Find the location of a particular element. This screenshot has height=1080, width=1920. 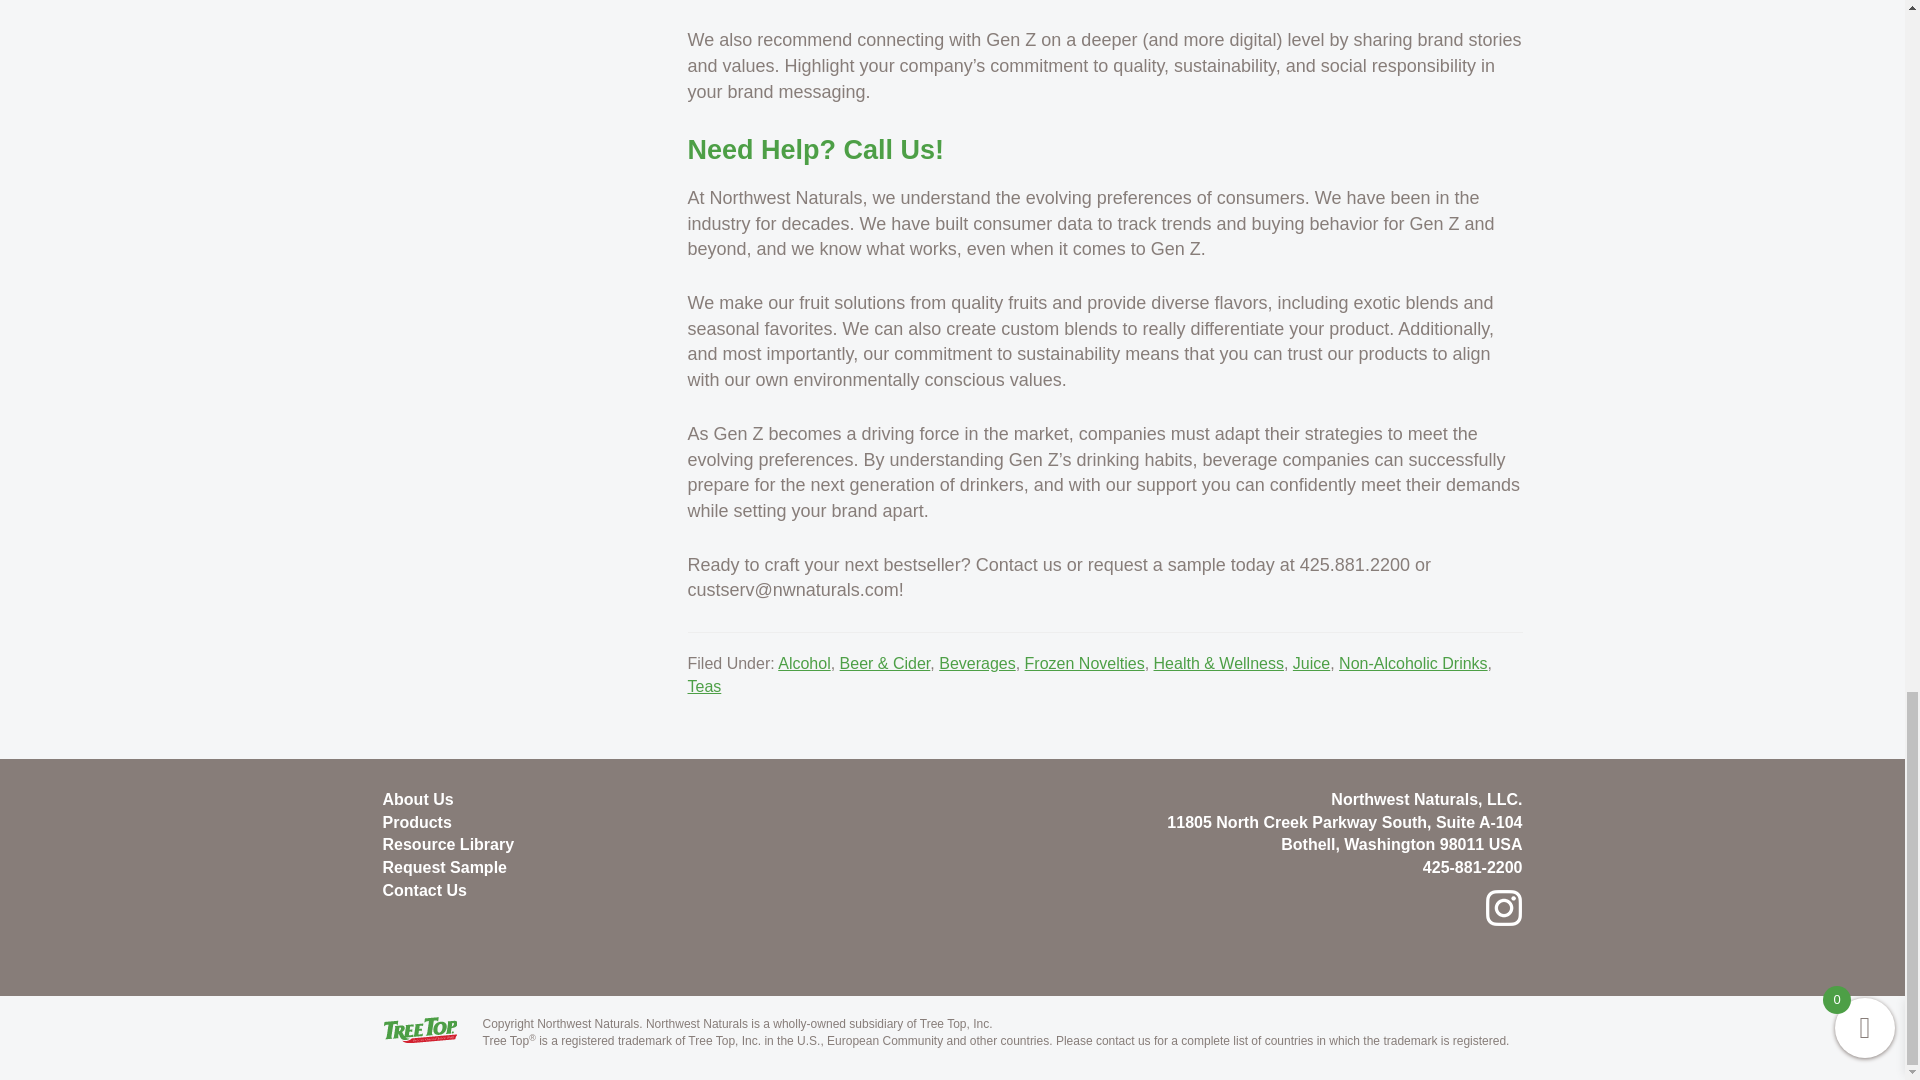

About Us is located at coordinates (418, 798).